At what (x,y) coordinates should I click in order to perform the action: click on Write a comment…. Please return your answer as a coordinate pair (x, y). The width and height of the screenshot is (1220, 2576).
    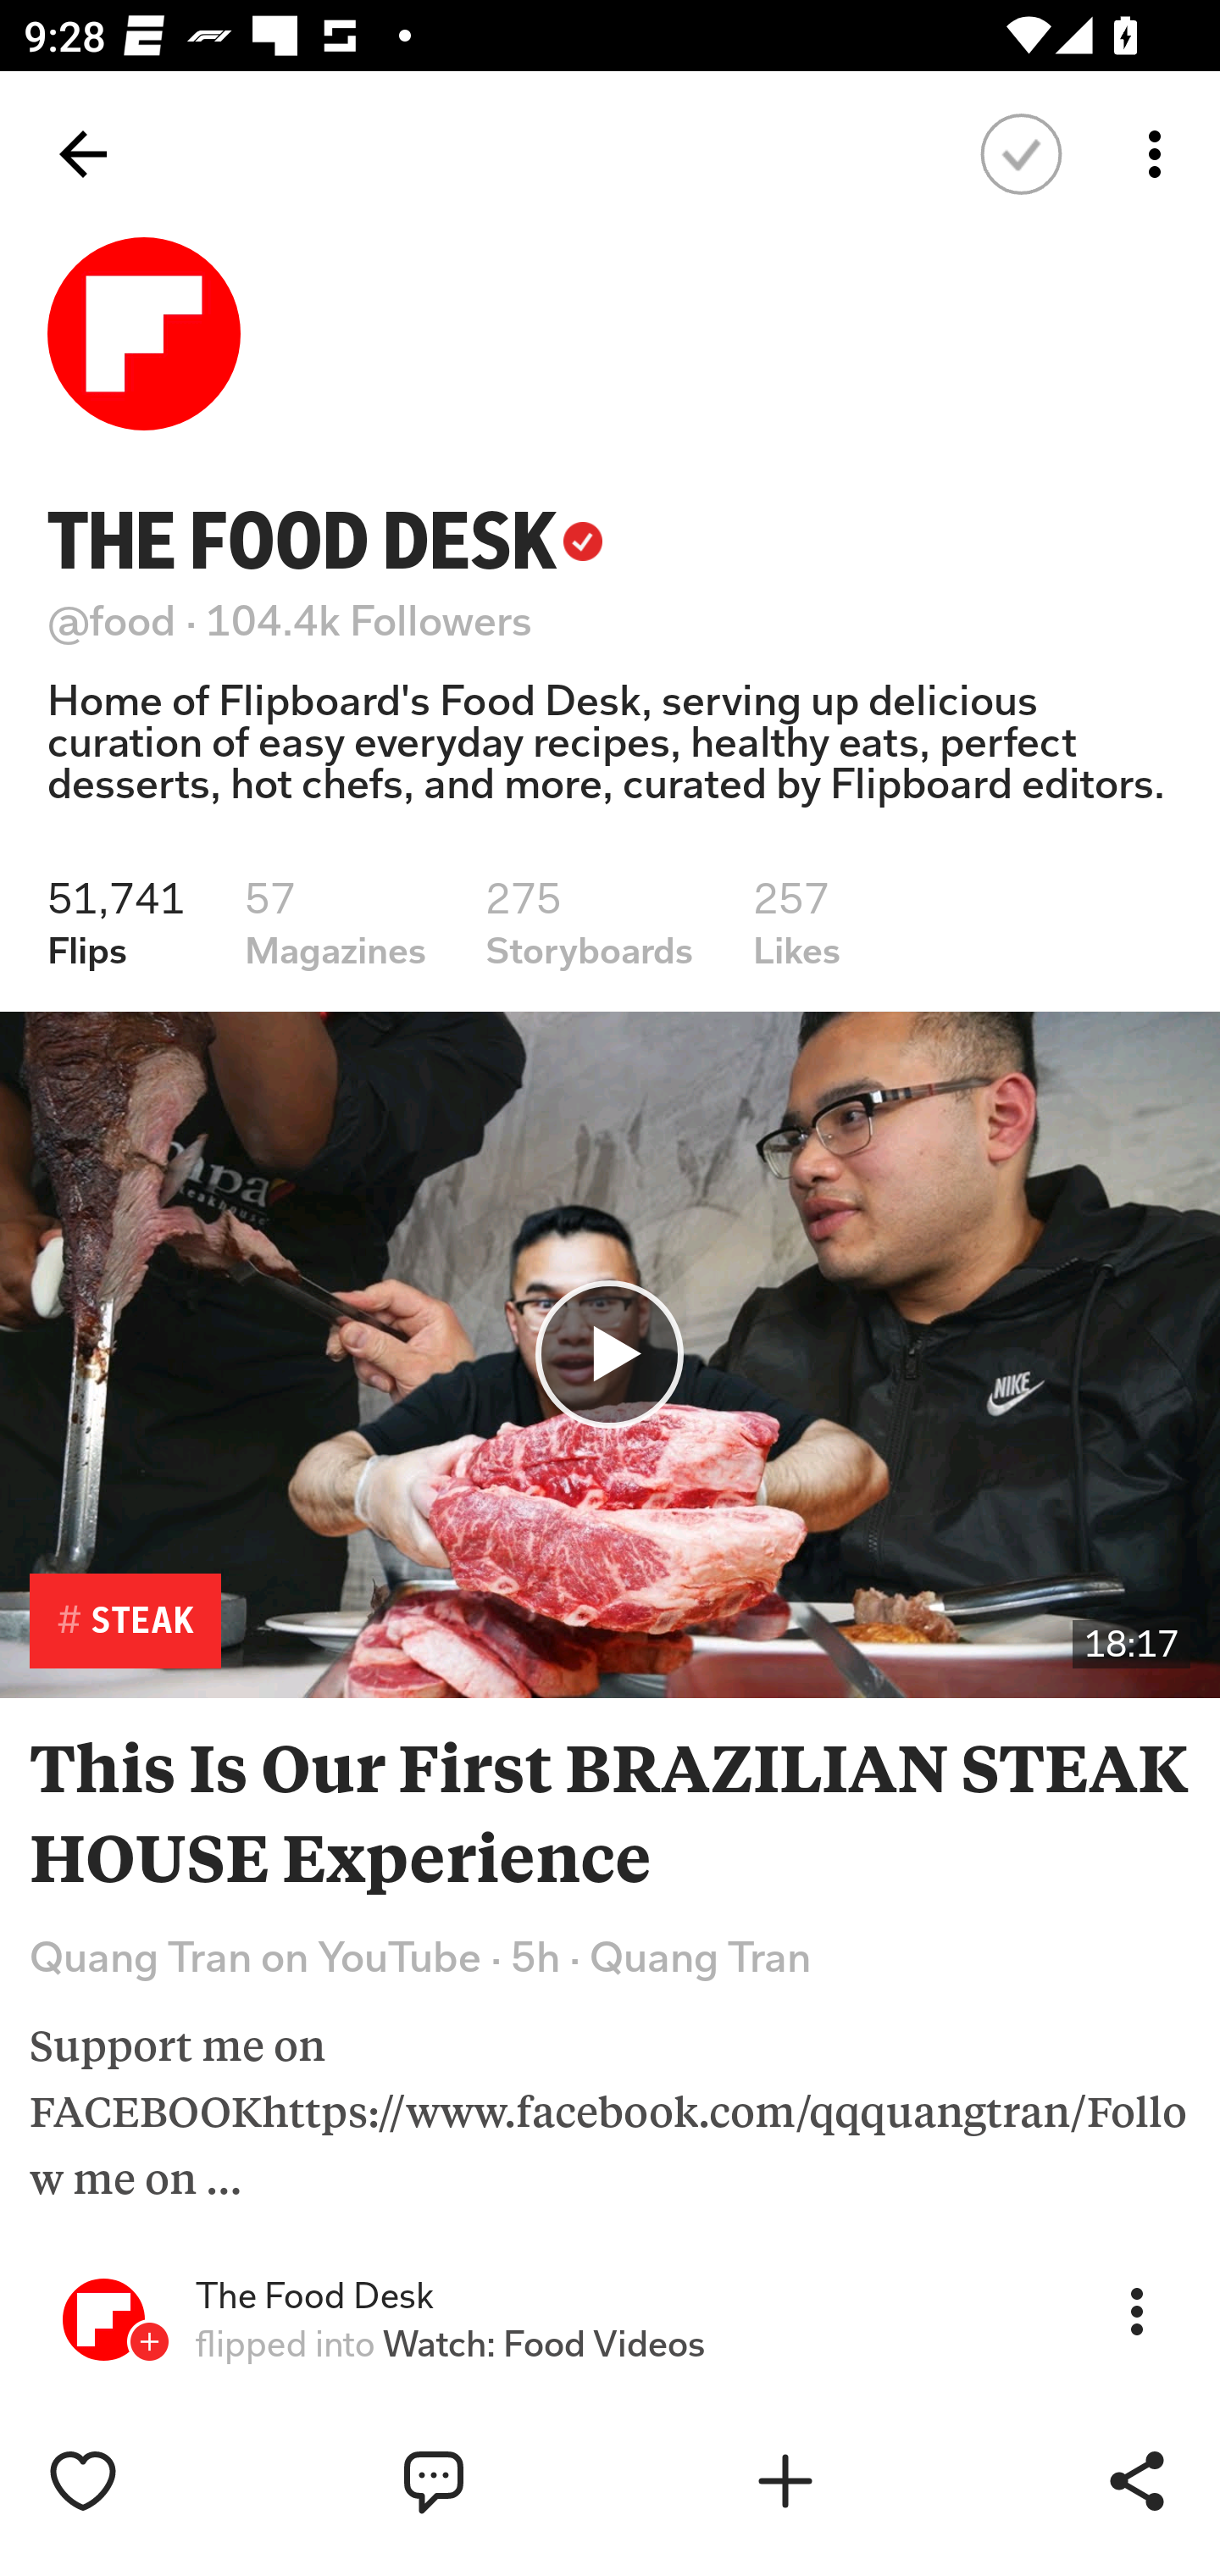
    Looking at the image, I should click on (505, 2480).